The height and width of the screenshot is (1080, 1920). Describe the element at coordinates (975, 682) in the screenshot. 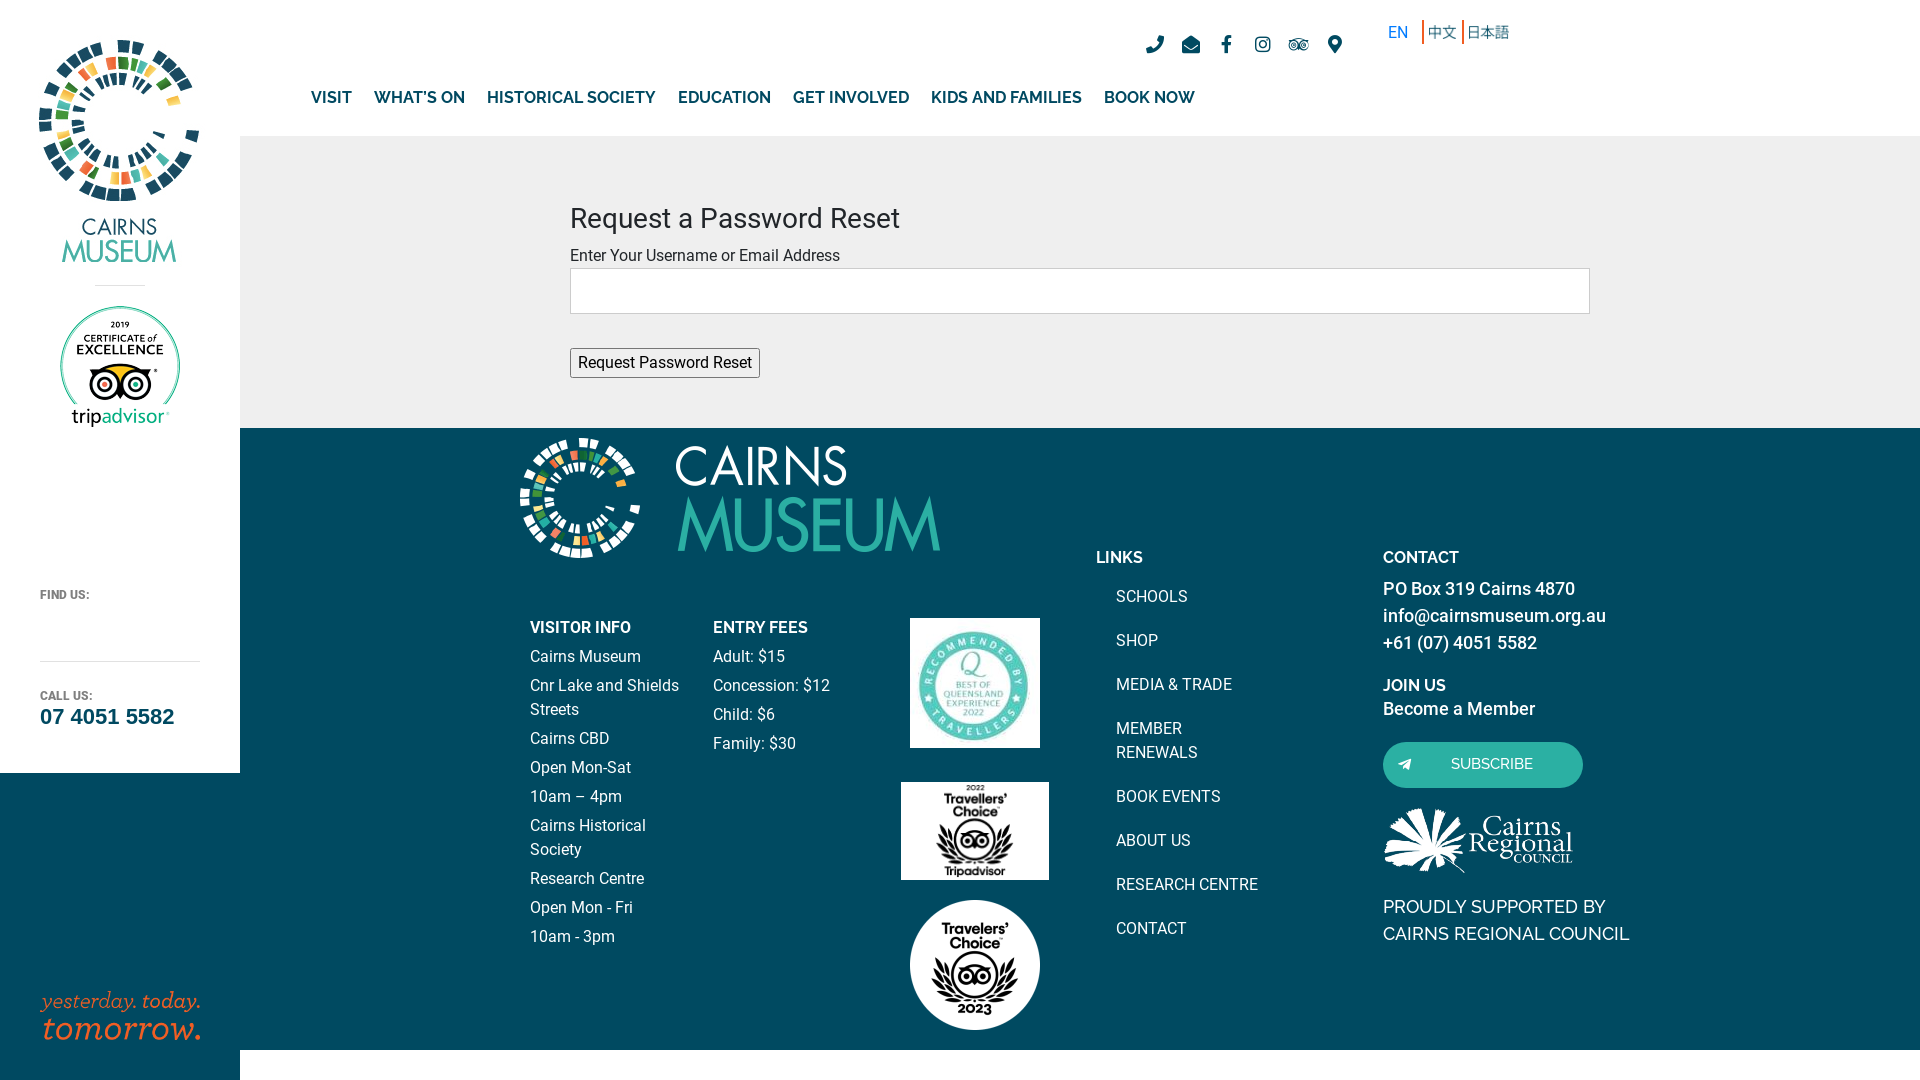

I see `image001-badge-only-small.jpg` at that location.